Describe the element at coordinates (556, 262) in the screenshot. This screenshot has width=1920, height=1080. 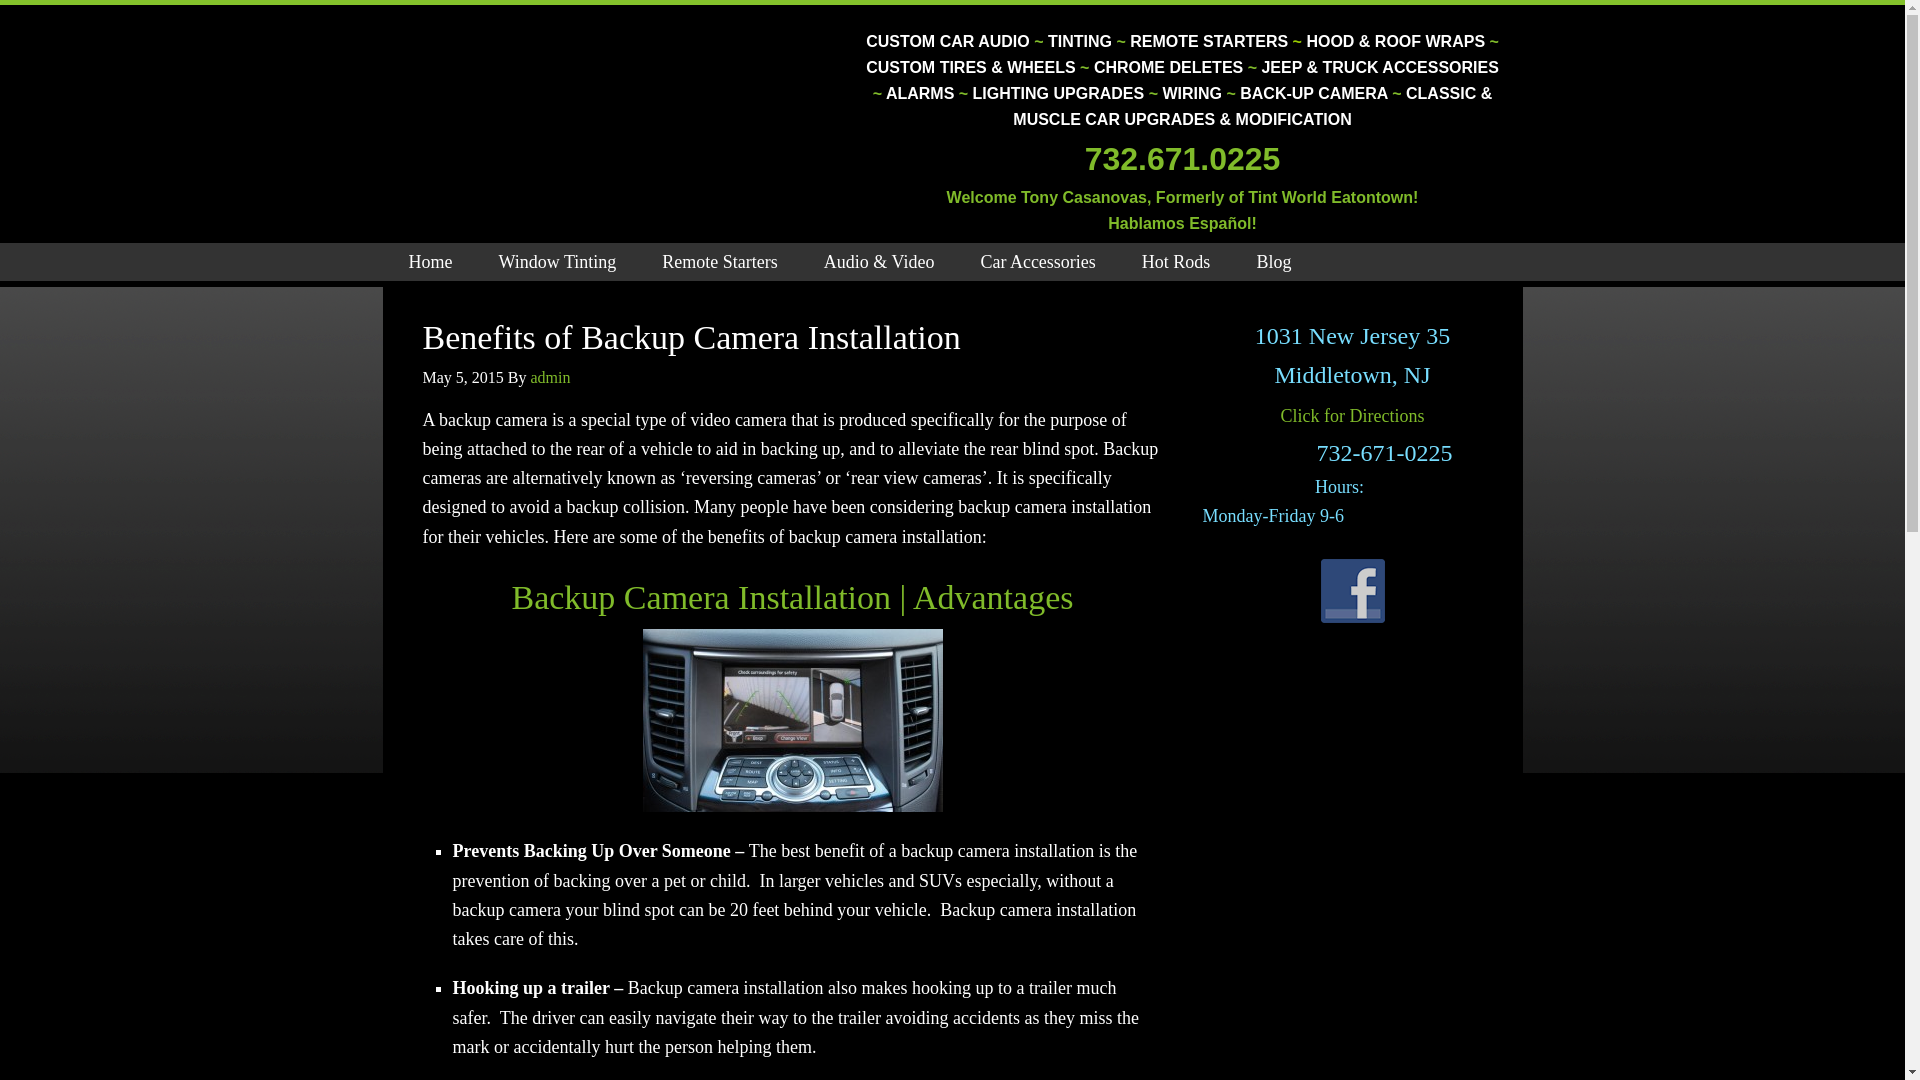
I see `Window Tinting` at that location.